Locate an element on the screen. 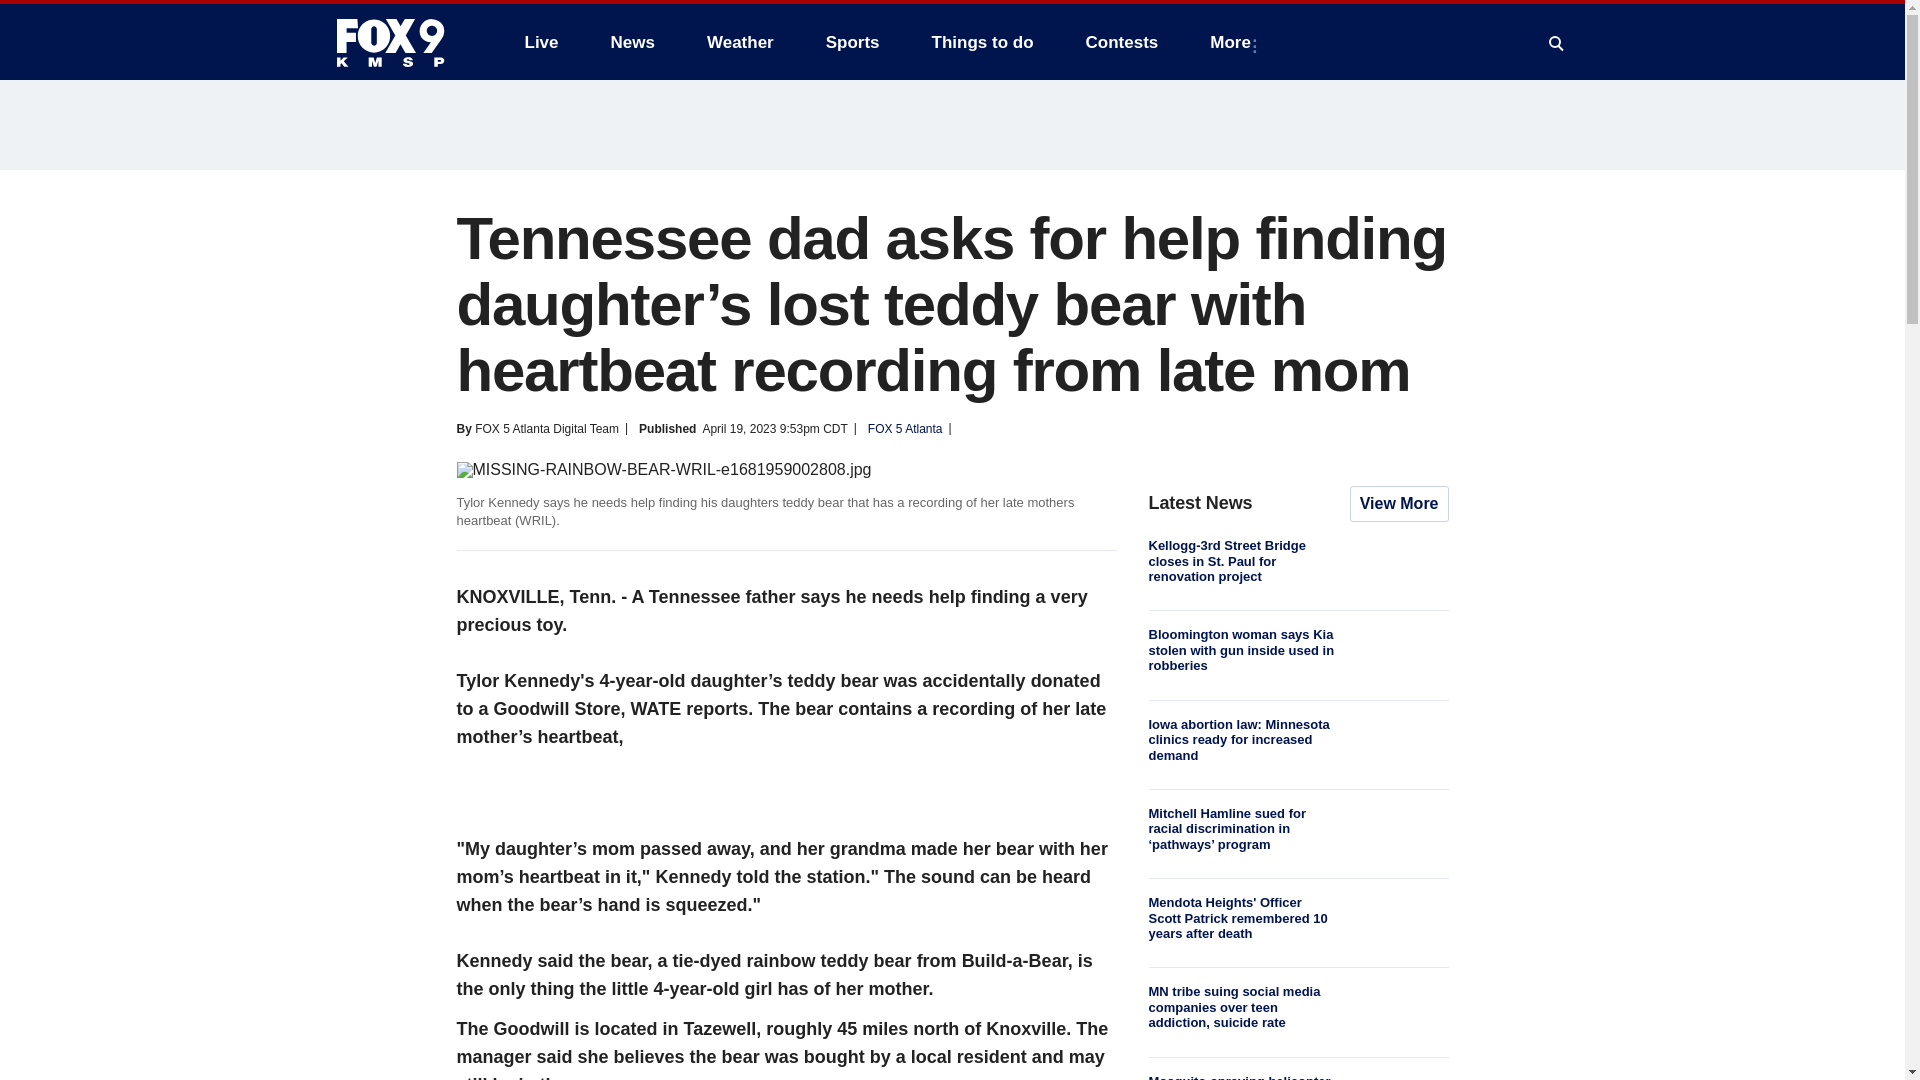 The image size is (1920, 1080). News is located at coordinates (632, 42).